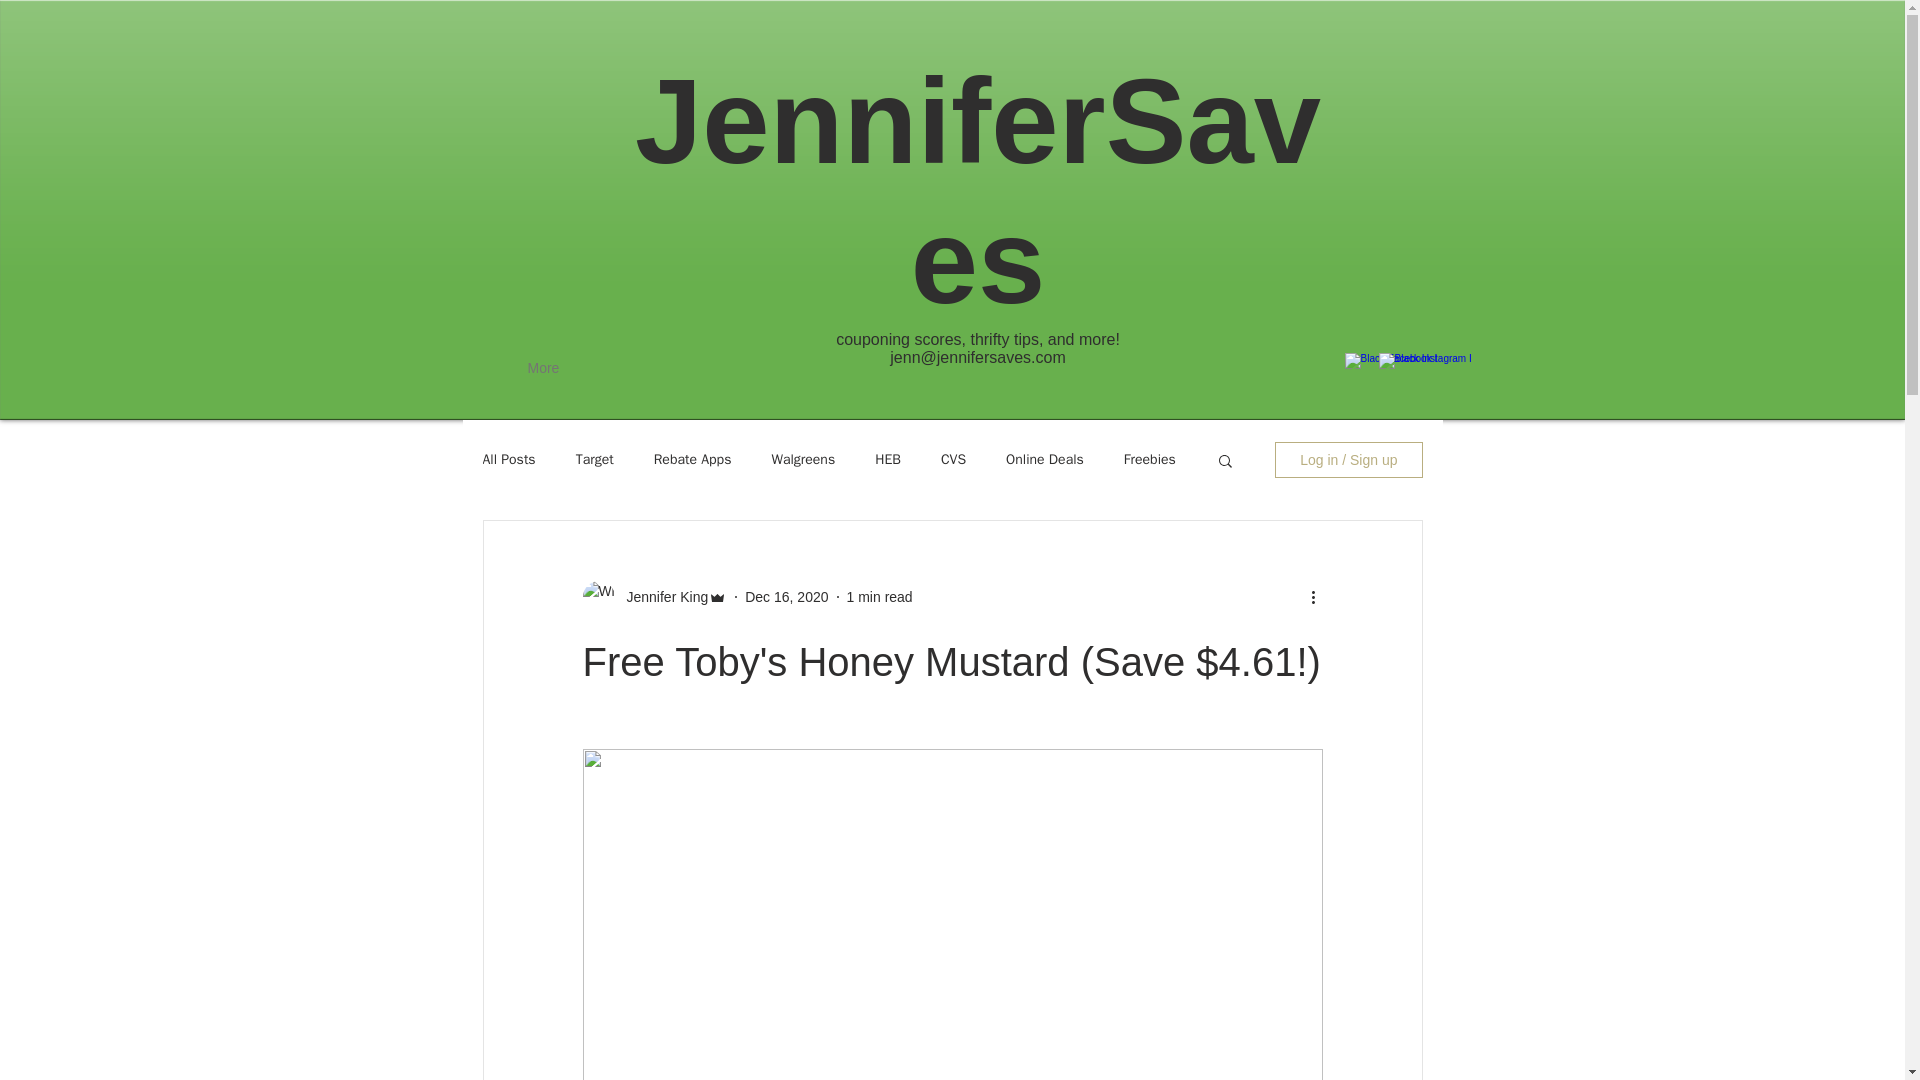 The width and height of the screenshot is (1920, 1080). What do you see at coordinates (661, 596) in the screenshot?
I see `Jennifer King` at bounding box center [661, 596].